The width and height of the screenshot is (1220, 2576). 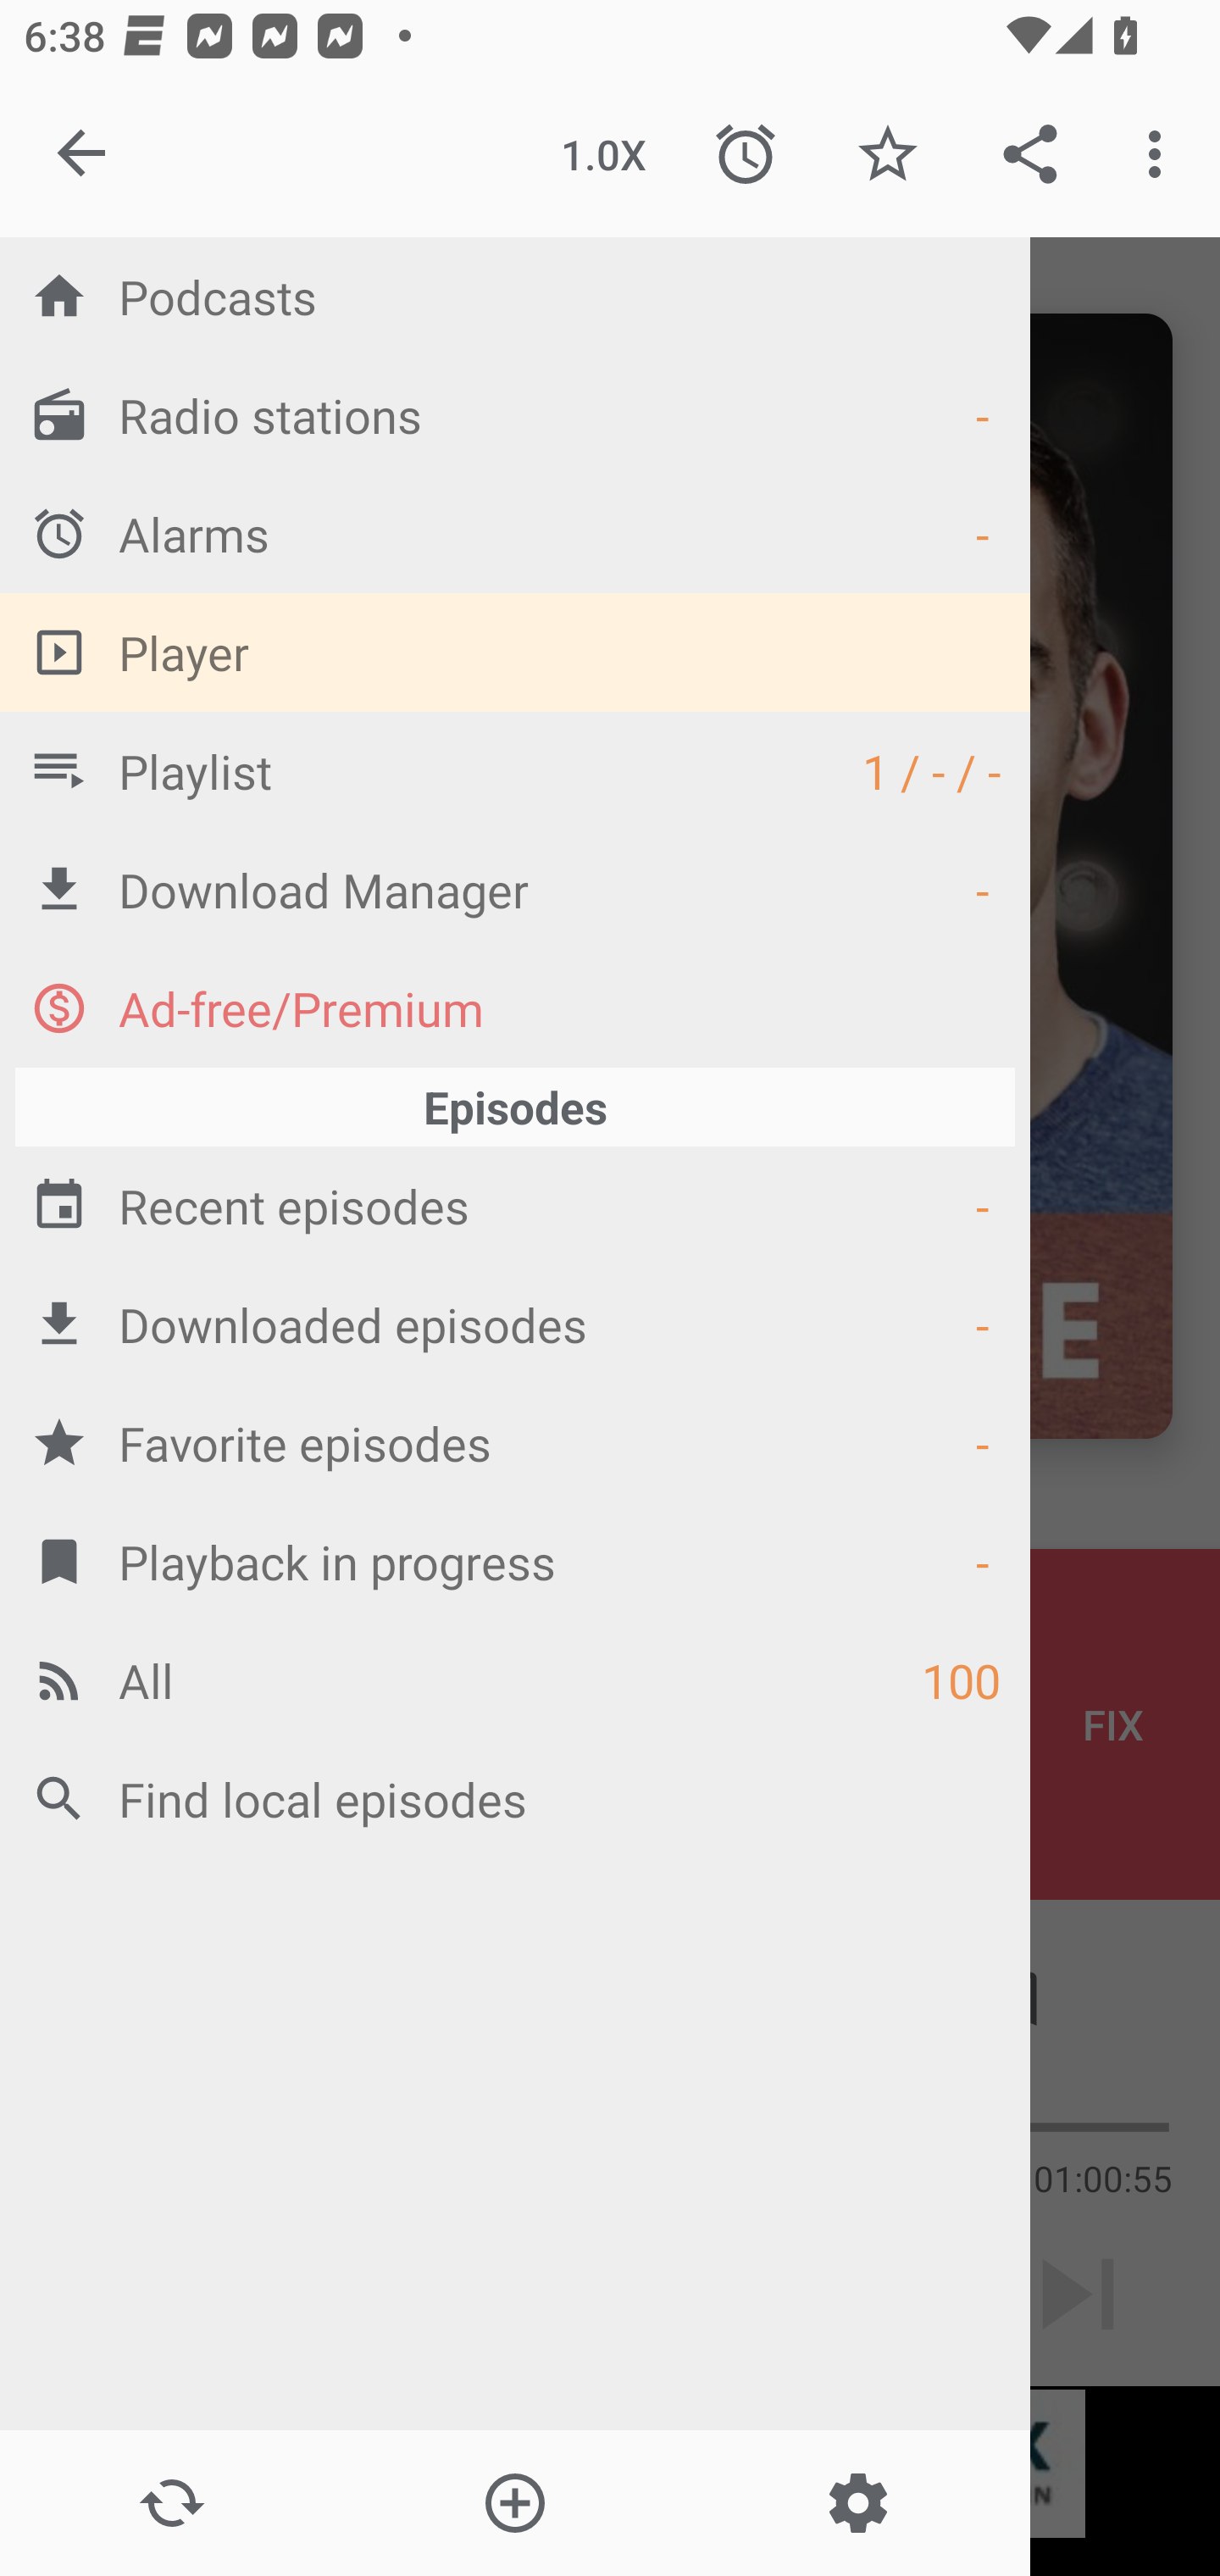 I want to click on All 100, so click(x=515, y=1679).